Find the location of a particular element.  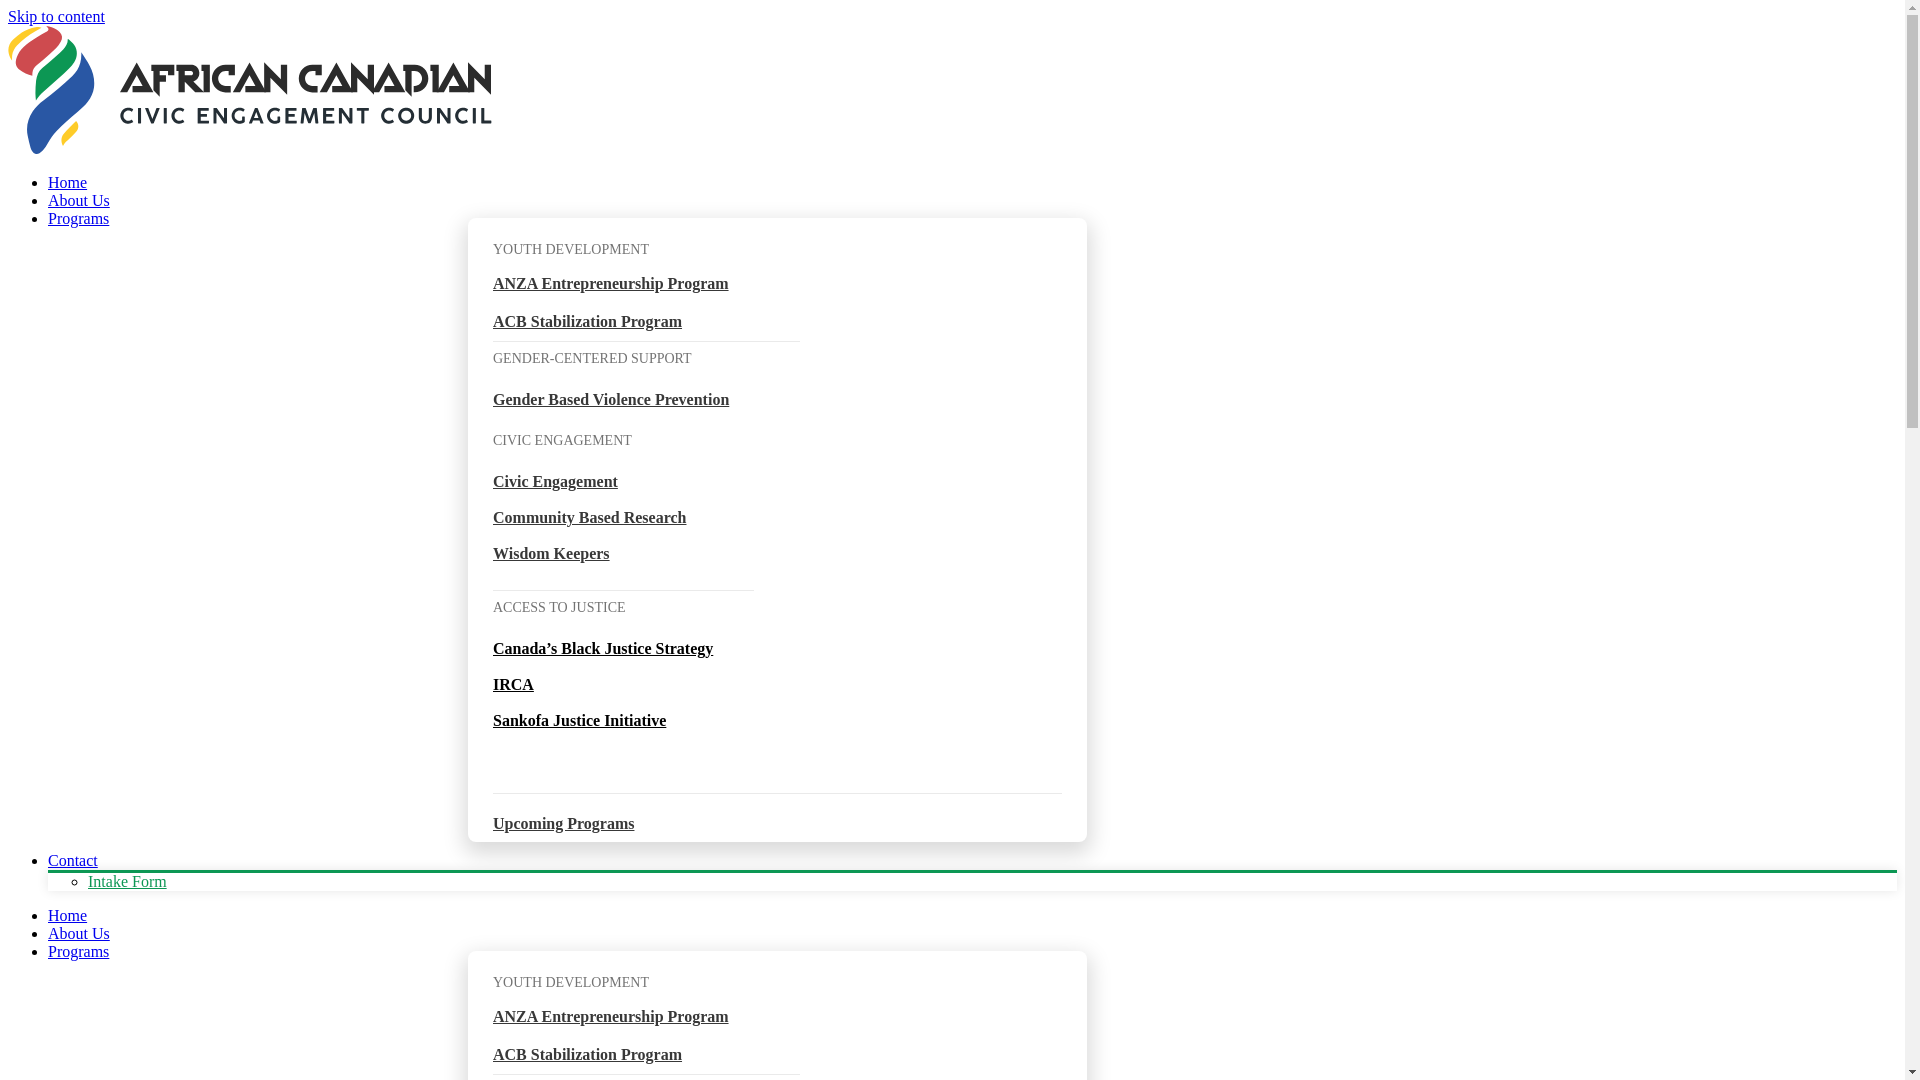

IRCA is located at coordinates (514, 684).